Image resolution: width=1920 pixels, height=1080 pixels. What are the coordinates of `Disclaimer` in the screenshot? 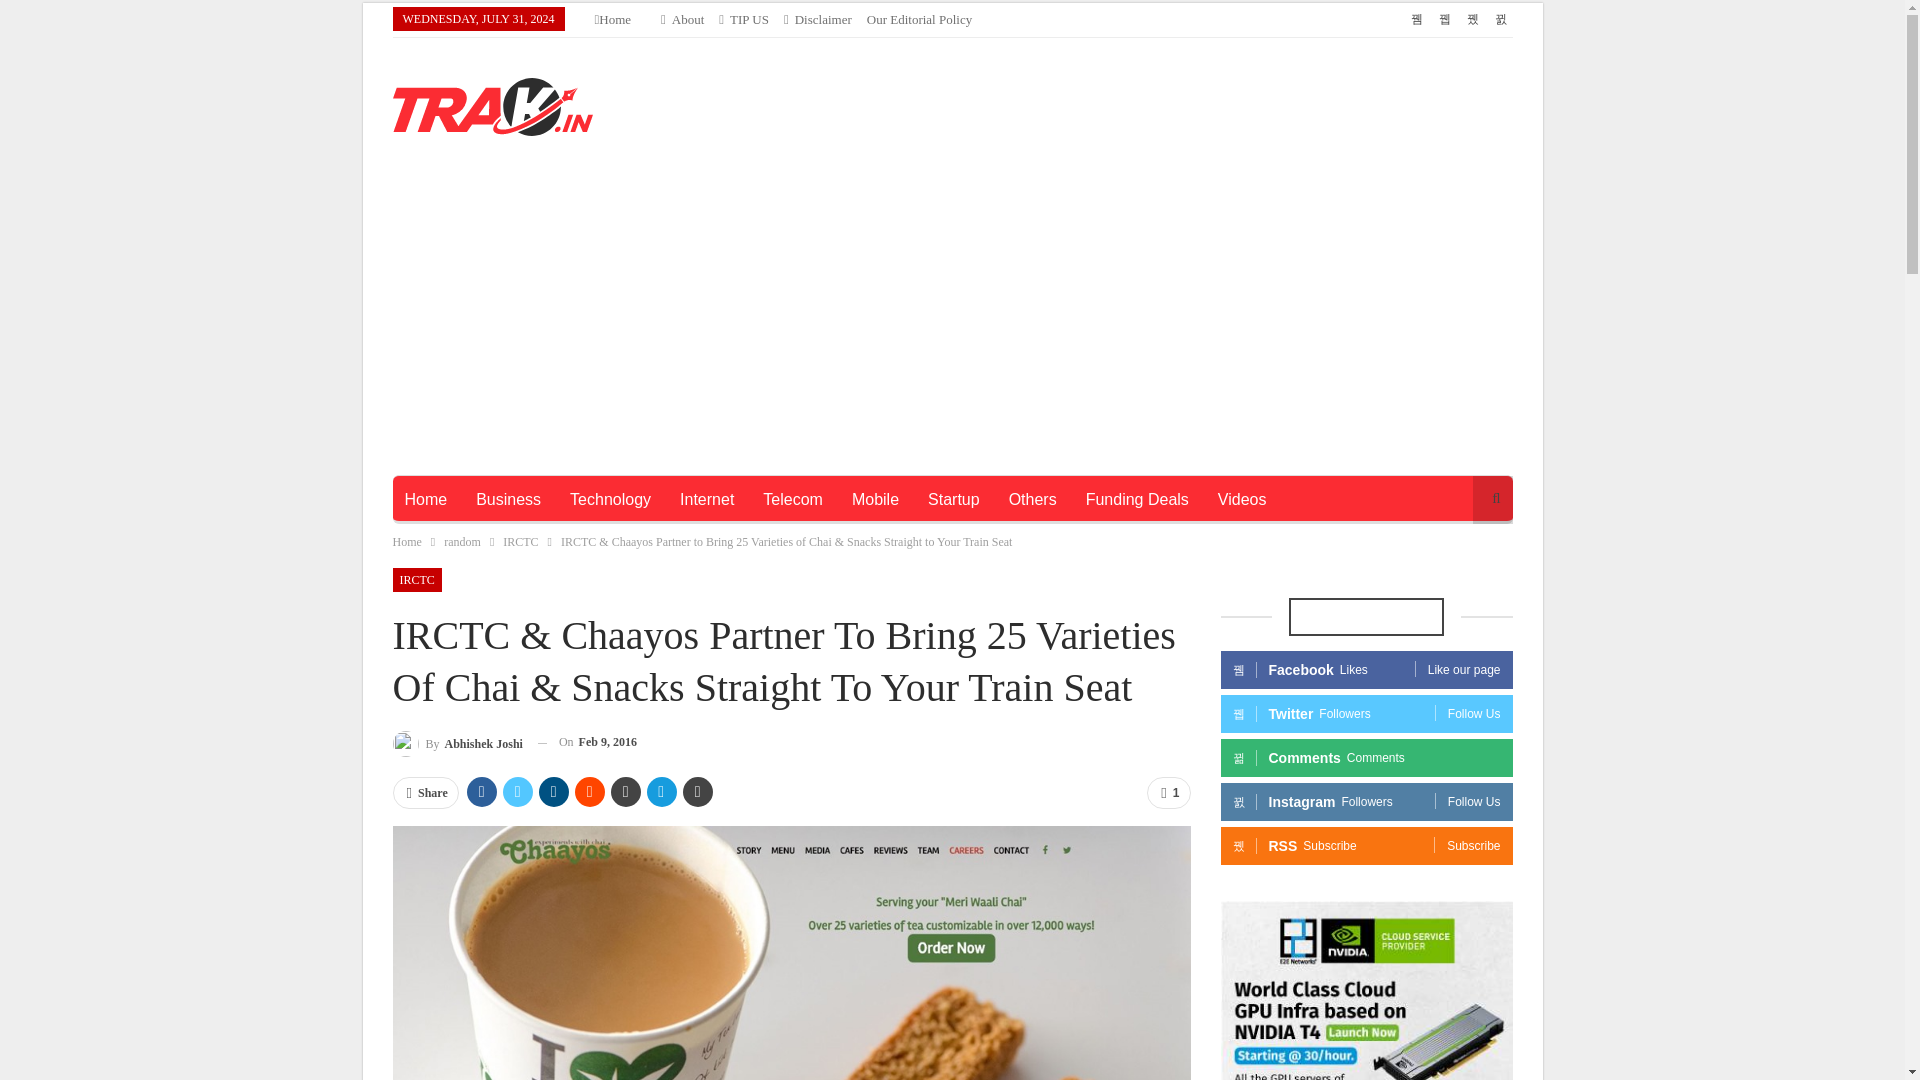 It's located at (818, 19).